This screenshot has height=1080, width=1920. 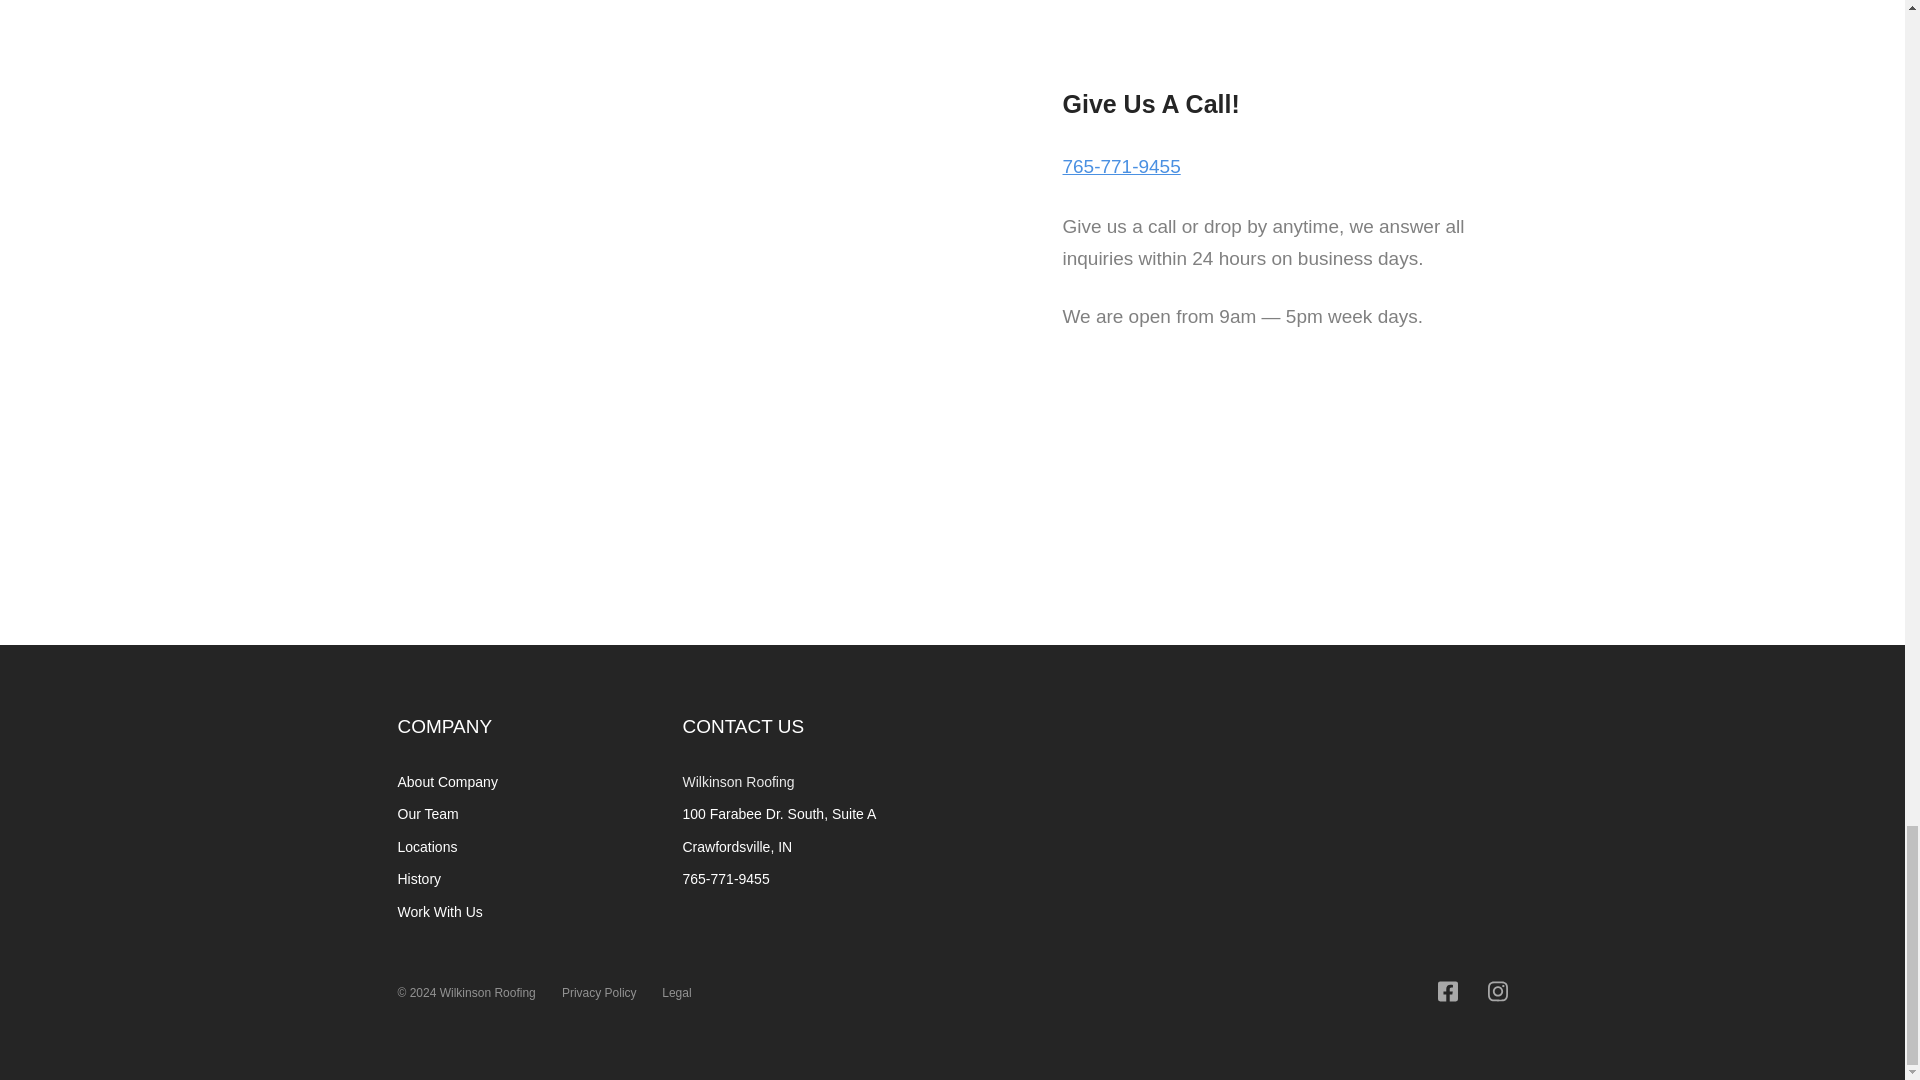 I want to click on Locations, so click(x=428, y=847).